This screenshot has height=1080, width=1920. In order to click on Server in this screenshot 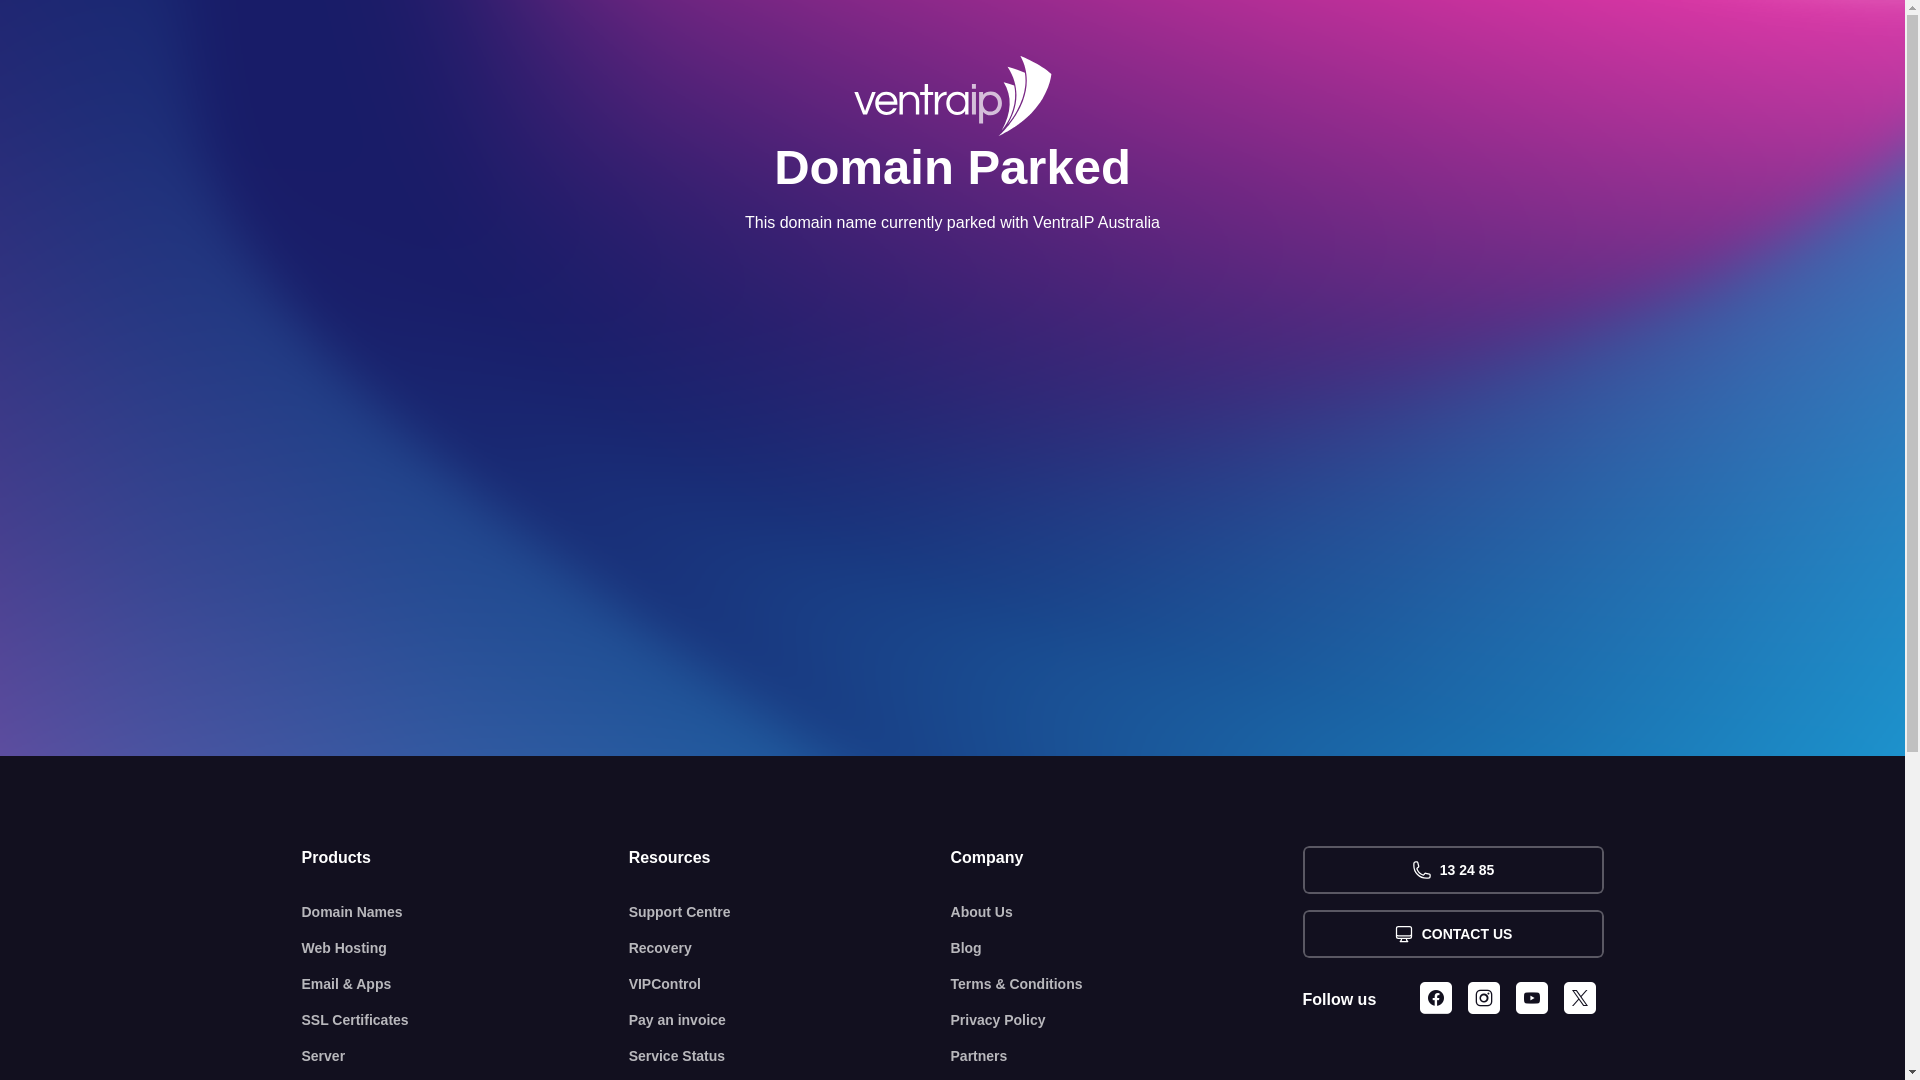, I will do `click(466, 1056)`.